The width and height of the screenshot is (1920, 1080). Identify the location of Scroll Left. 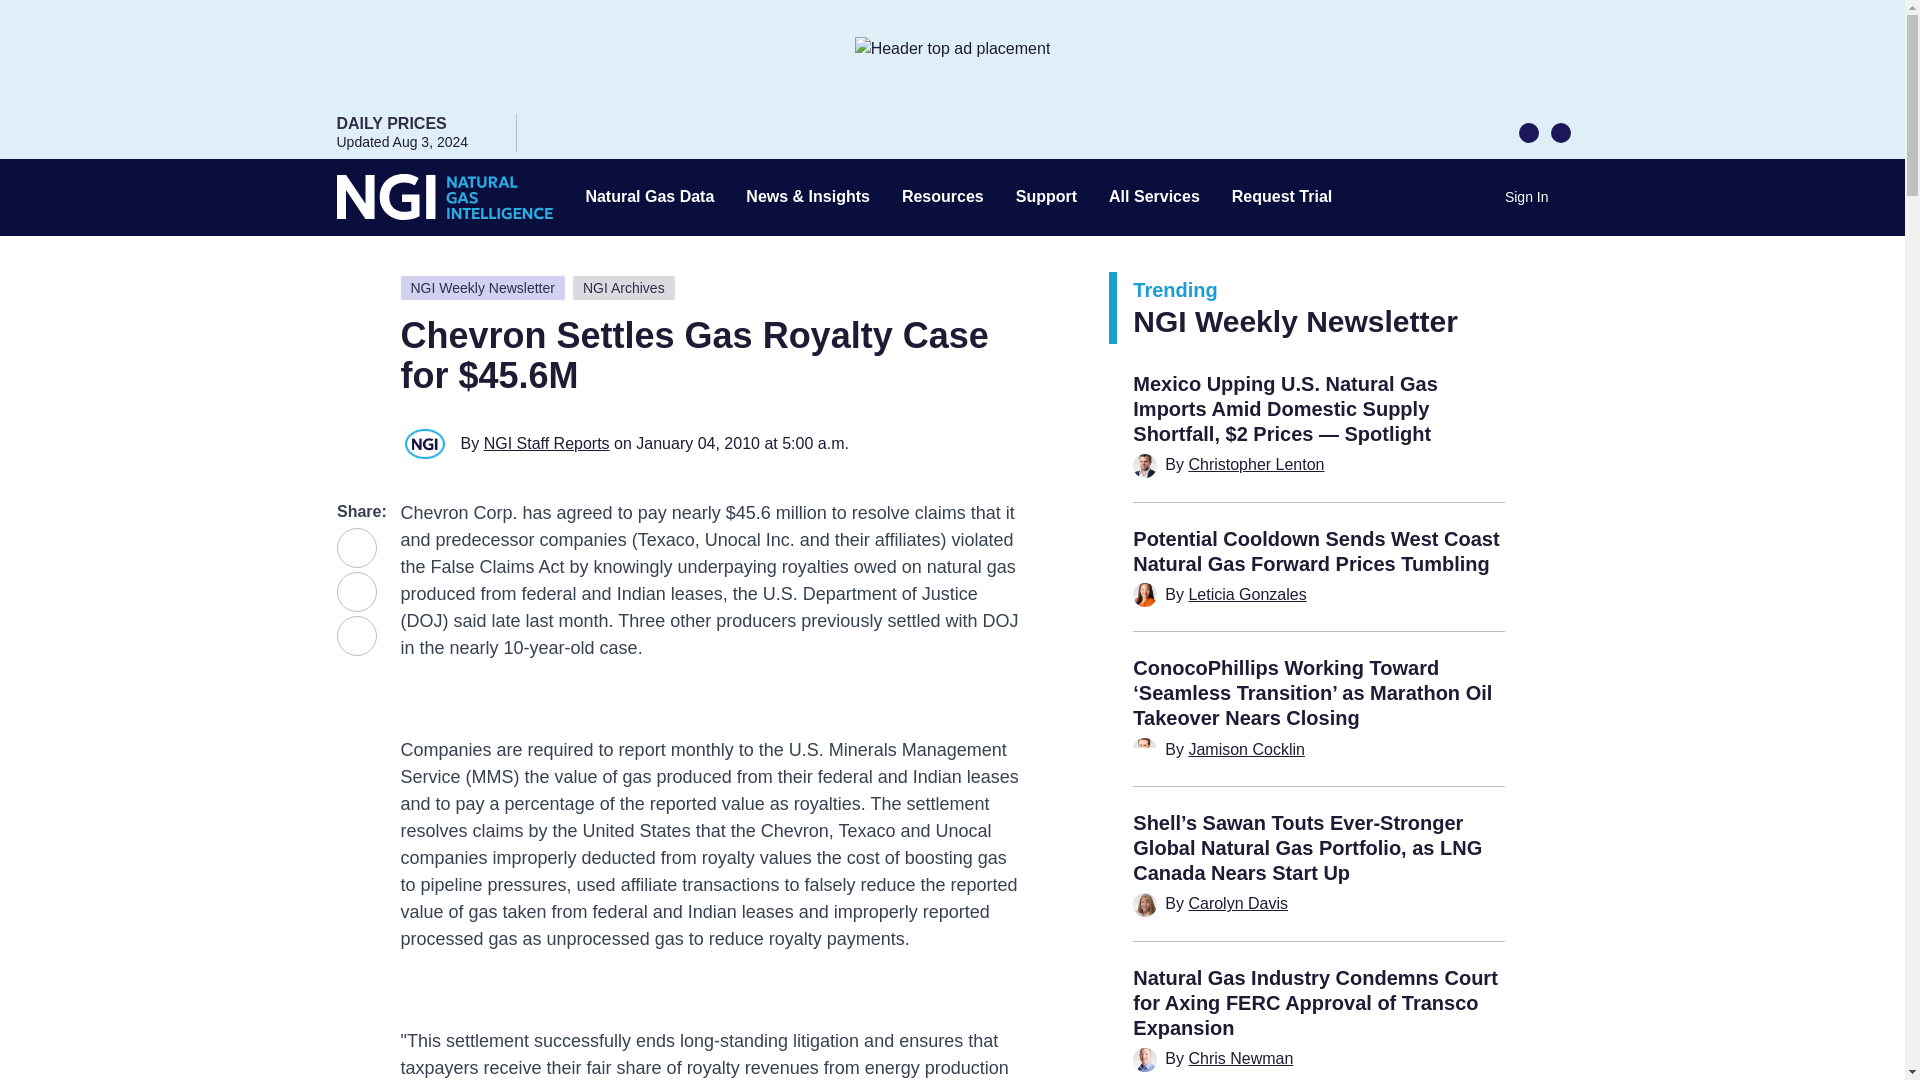
(1528, 131).